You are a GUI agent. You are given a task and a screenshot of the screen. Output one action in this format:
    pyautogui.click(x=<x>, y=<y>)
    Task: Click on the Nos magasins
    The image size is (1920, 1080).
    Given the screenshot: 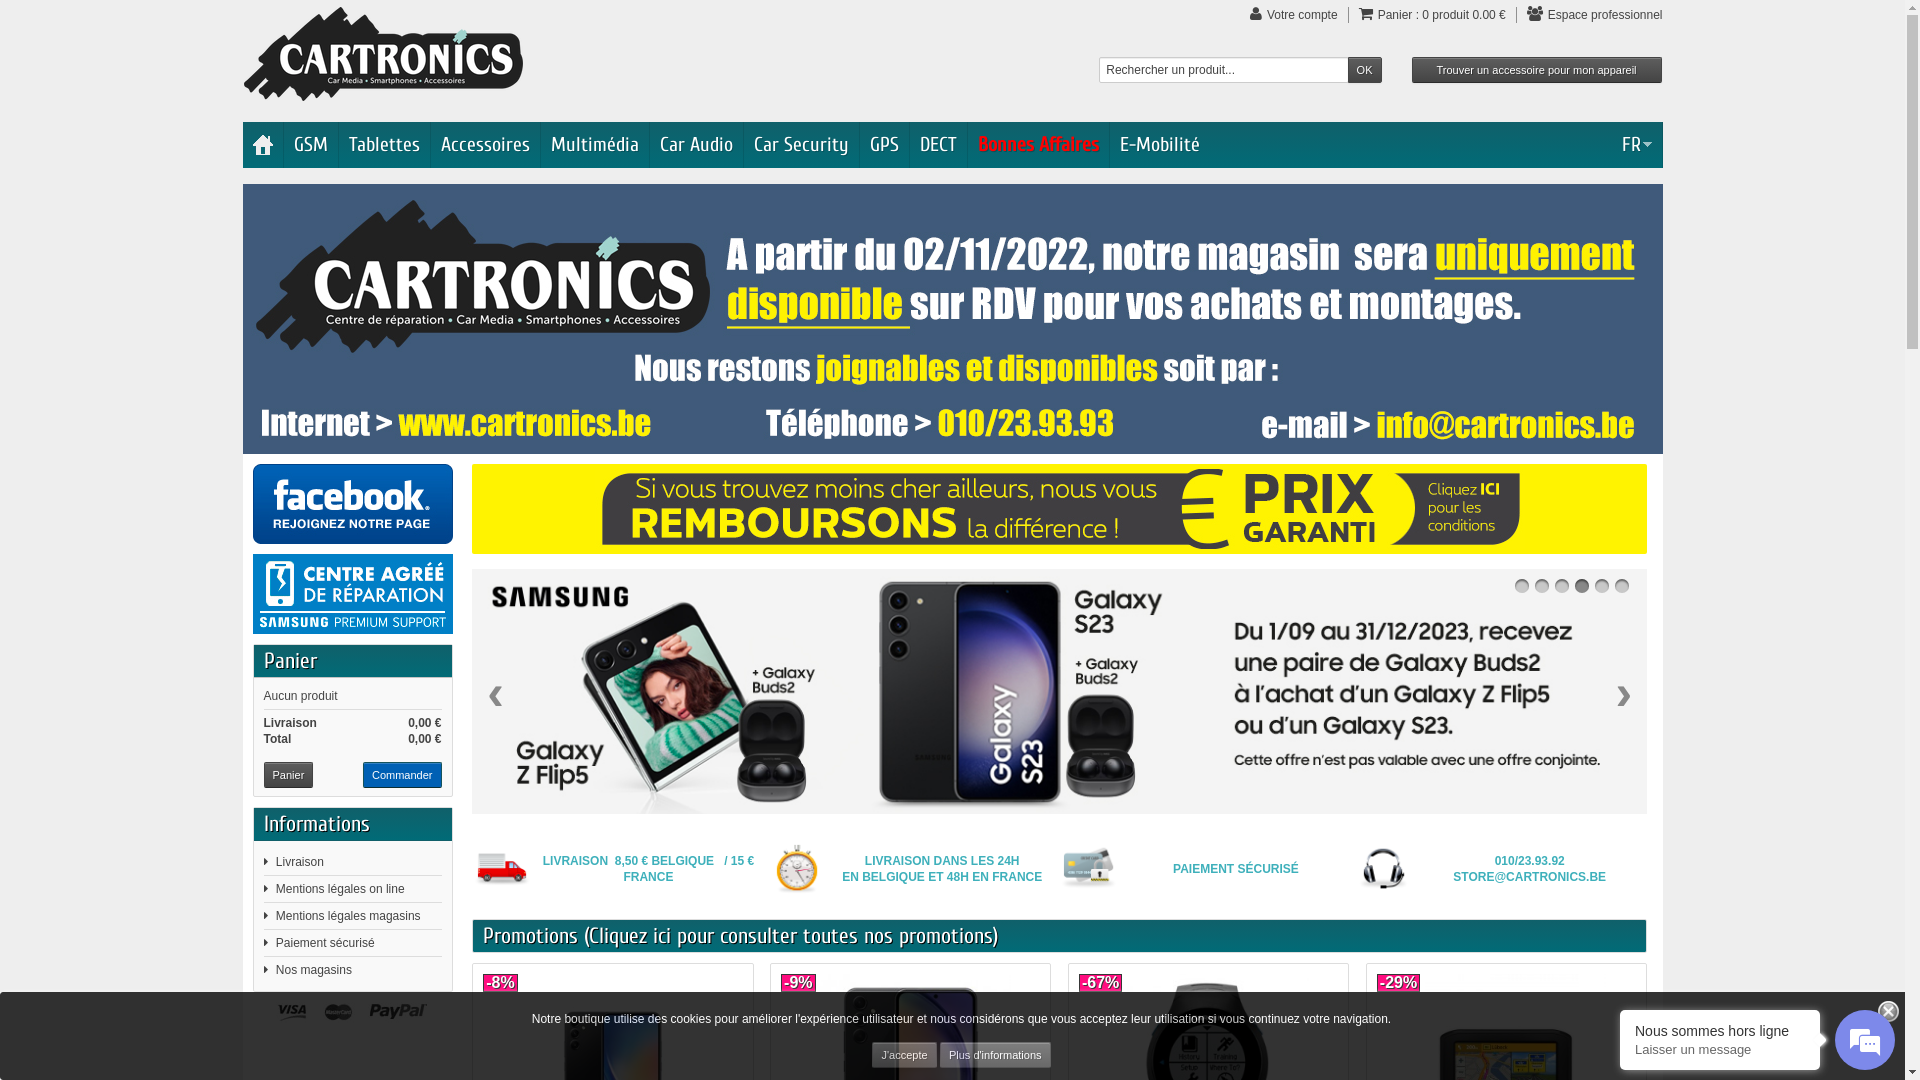 What is the action you would take?
    pyautogui.click(x=314, y=970)
    